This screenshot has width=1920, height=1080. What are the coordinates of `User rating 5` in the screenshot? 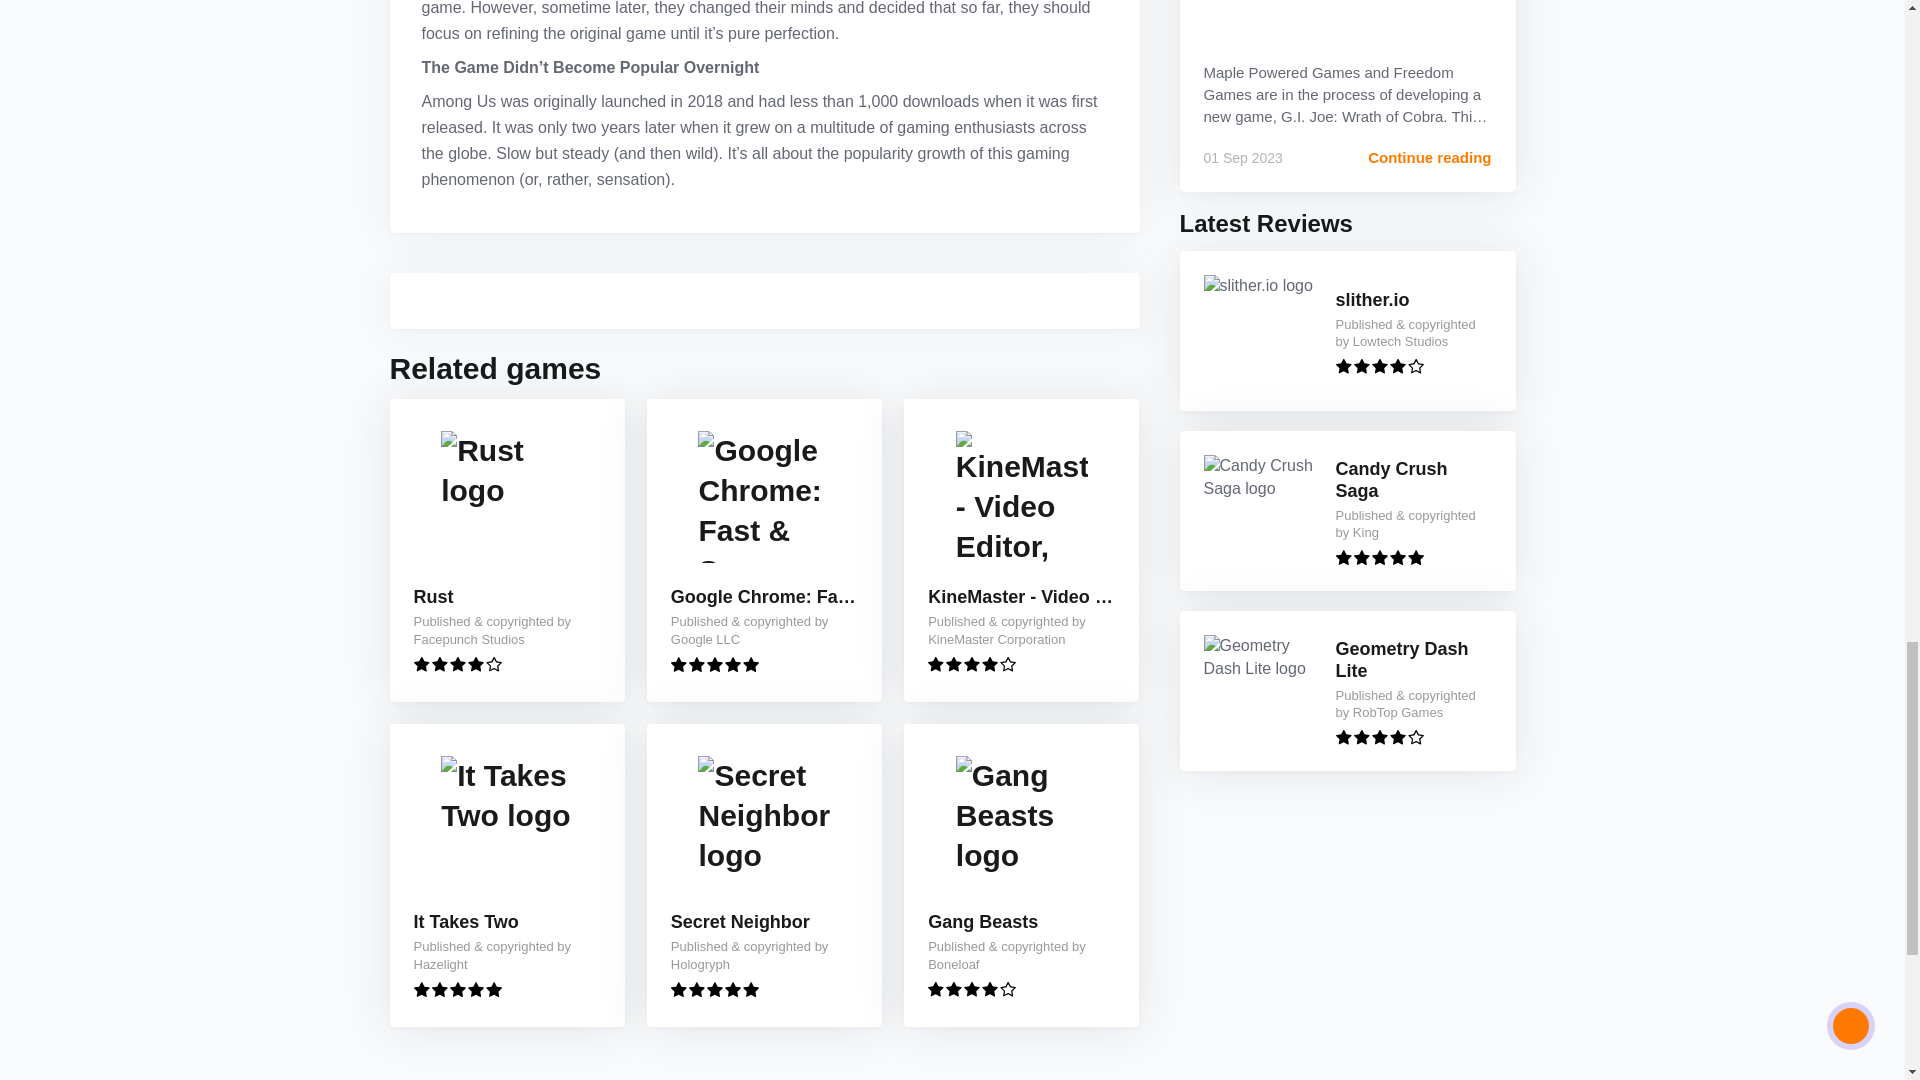 It's located at (458, 988).